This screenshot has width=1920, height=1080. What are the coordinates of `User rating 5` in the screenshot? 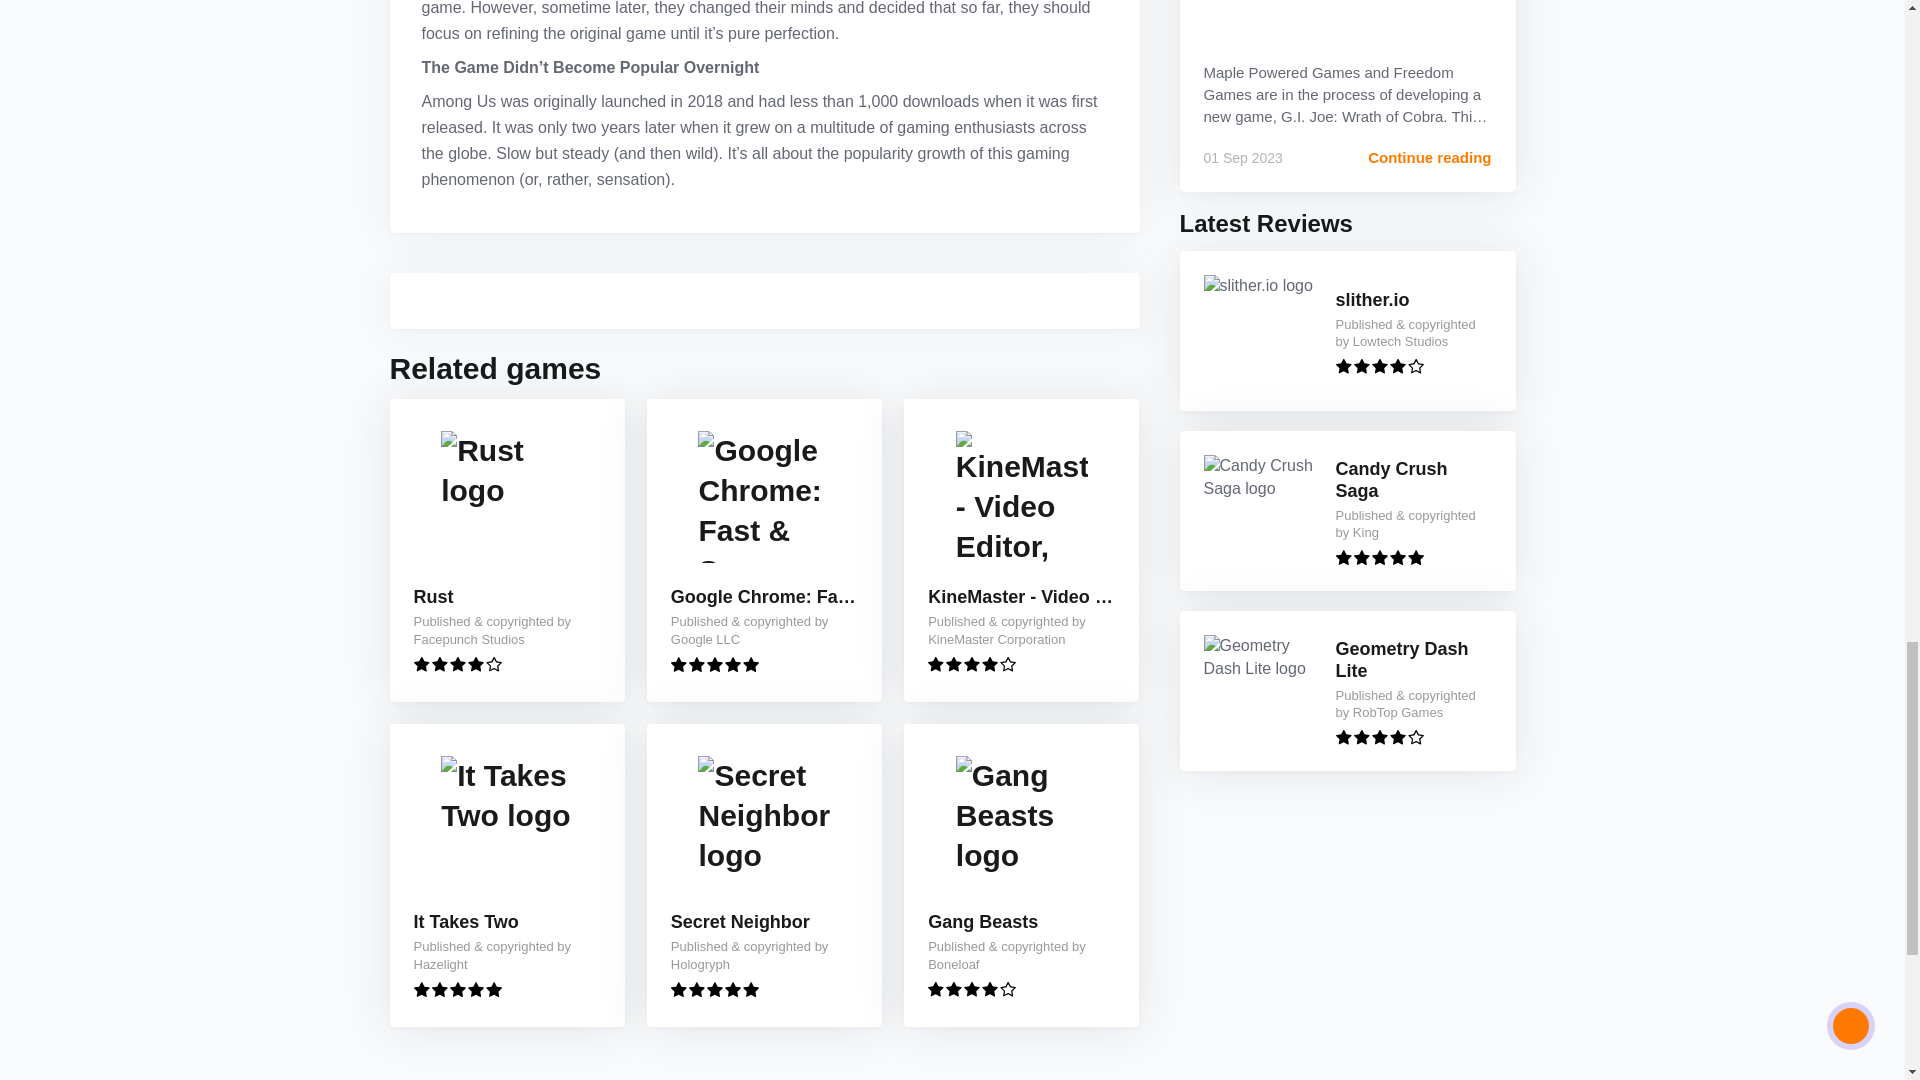 It's located at (458, 988).